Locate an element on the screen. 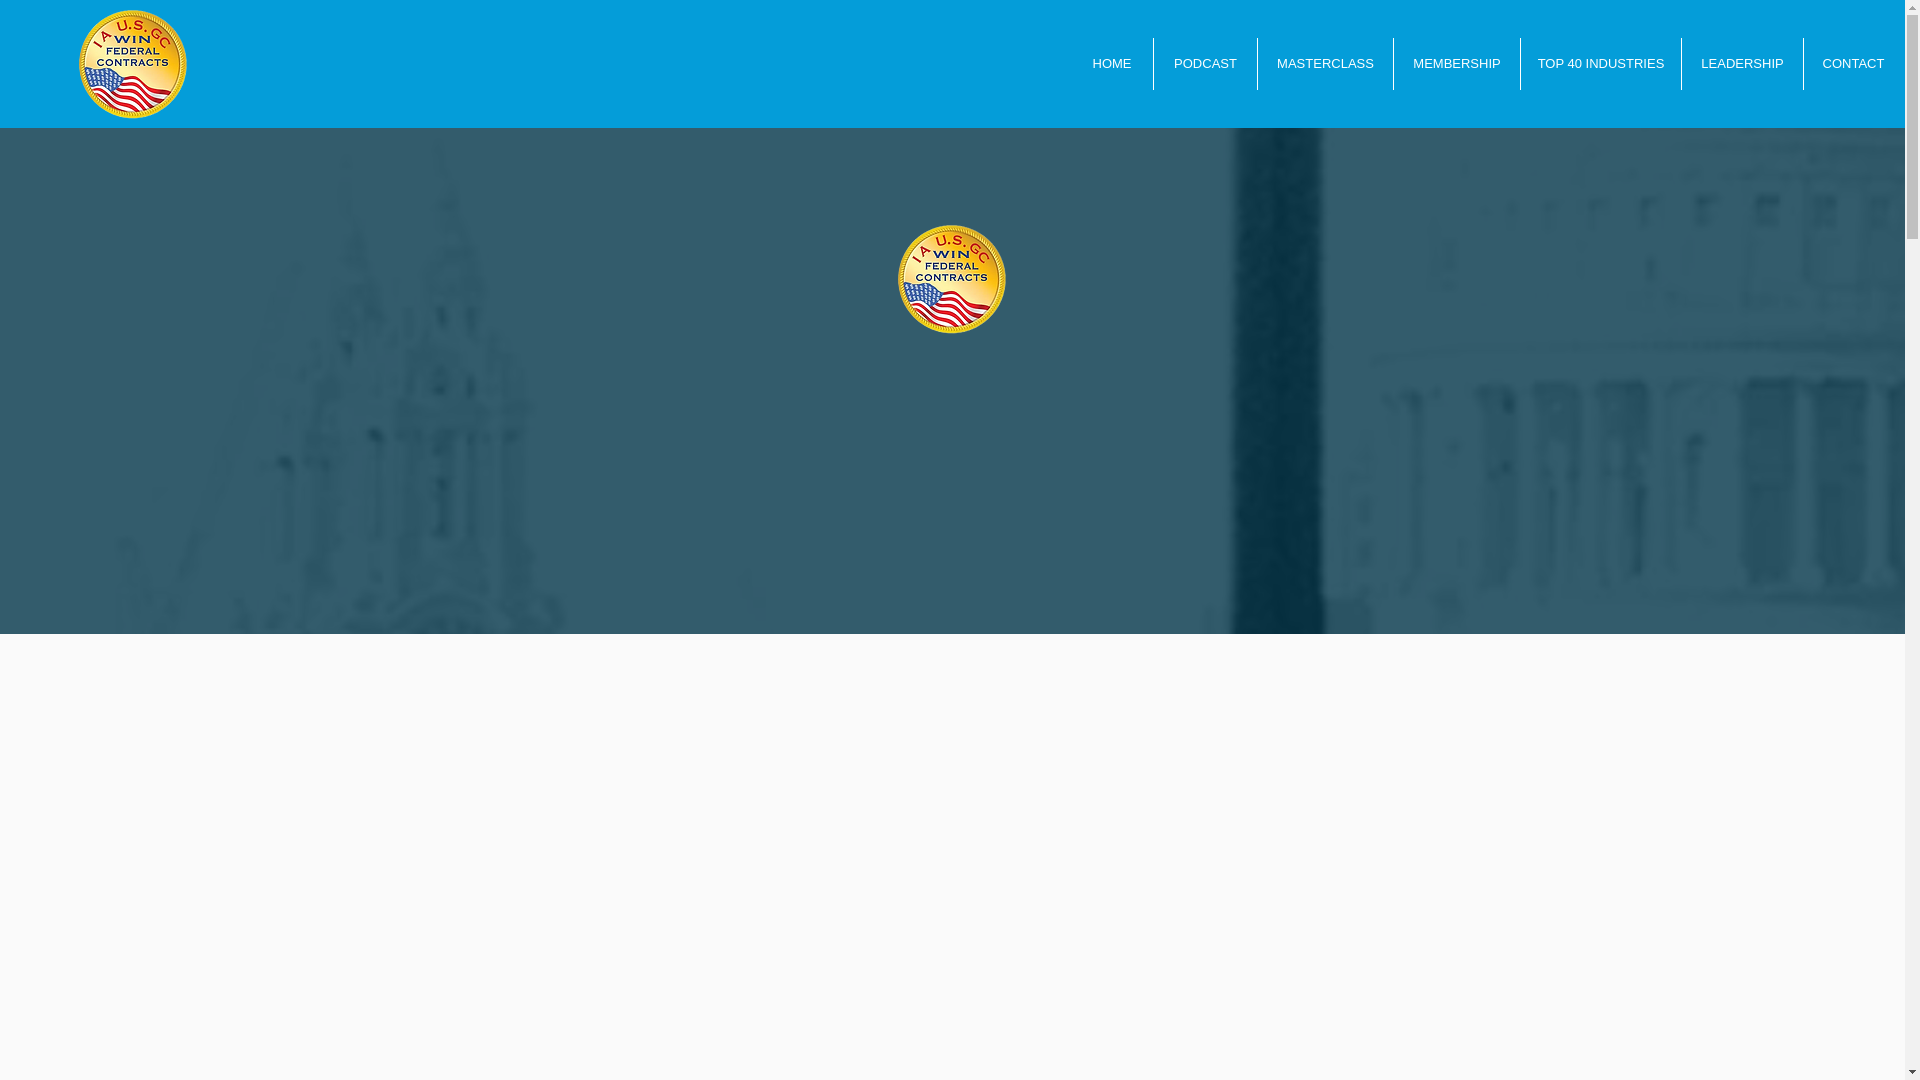  MASTERCLASS is located at coordinates (1325, 63).